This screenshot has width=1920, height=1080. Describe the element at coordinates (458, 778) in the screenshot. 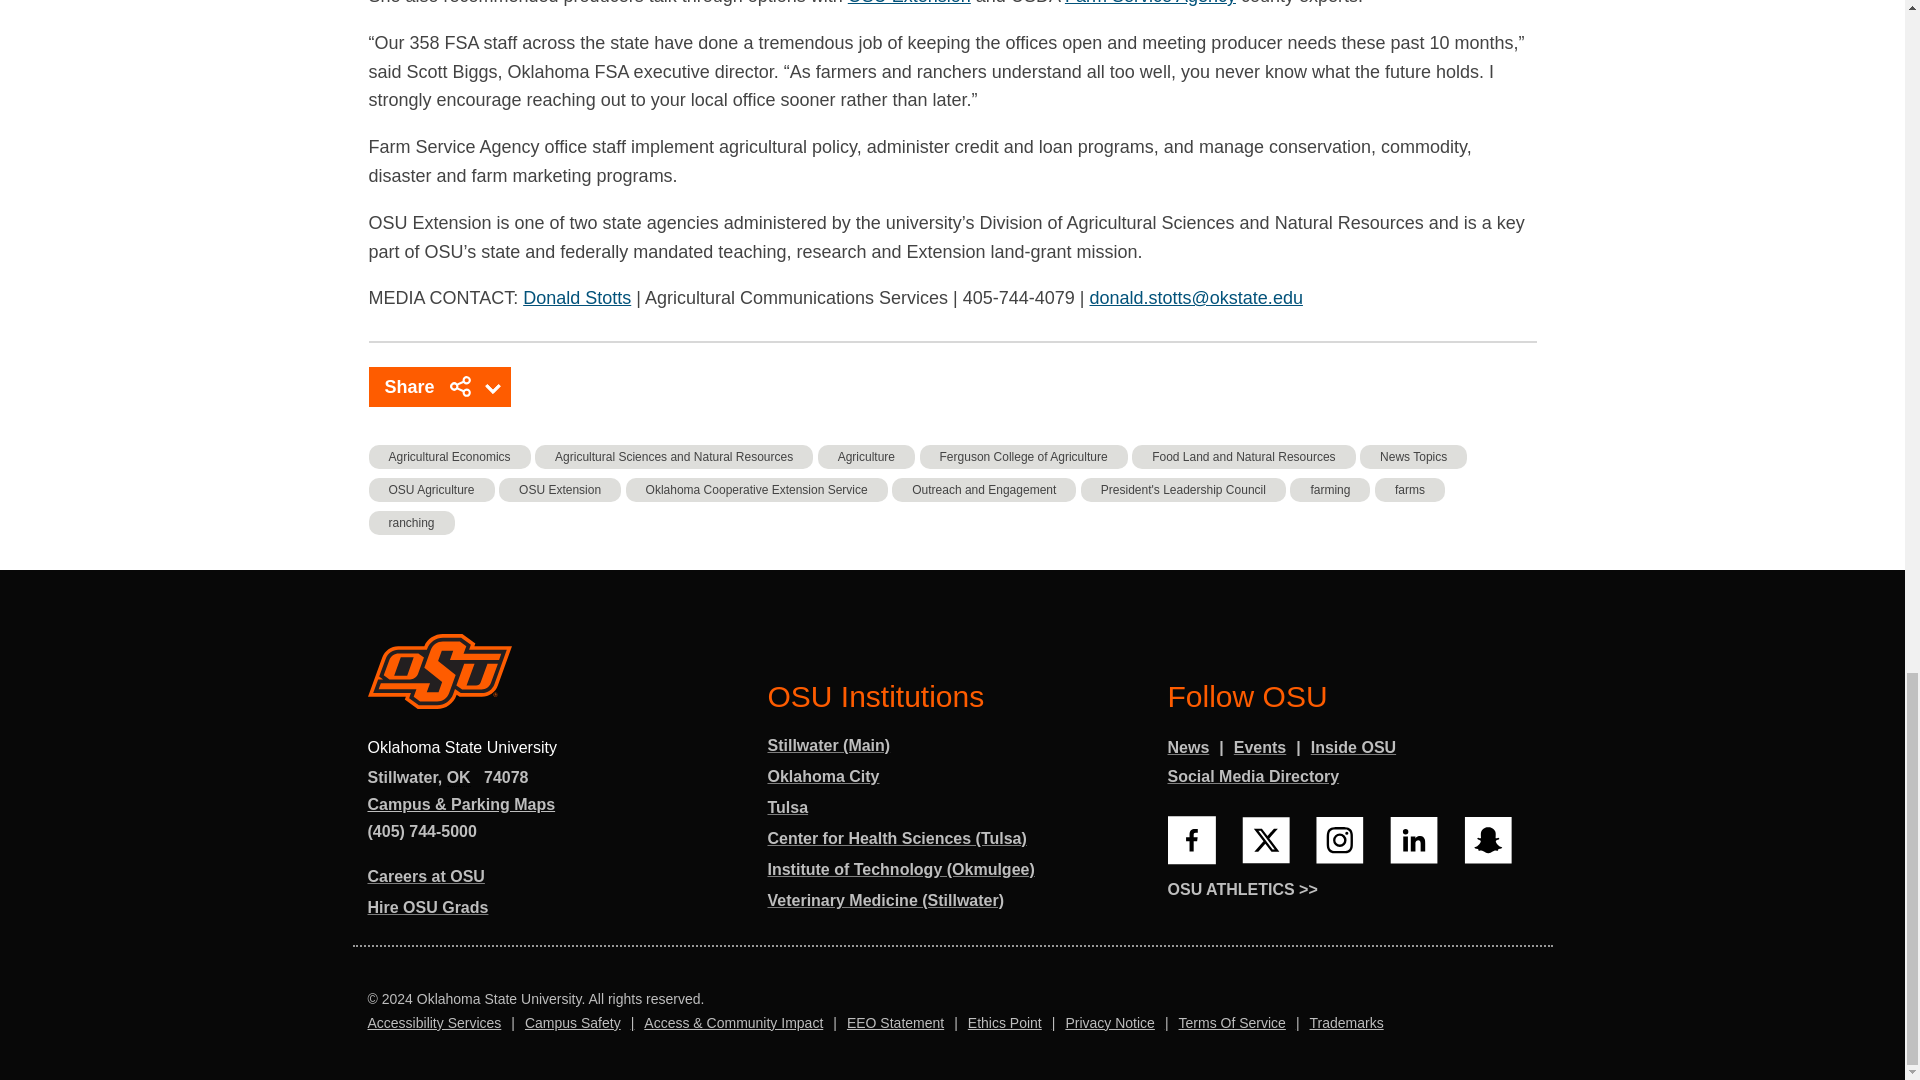

I see `Oklahoma` at that location.